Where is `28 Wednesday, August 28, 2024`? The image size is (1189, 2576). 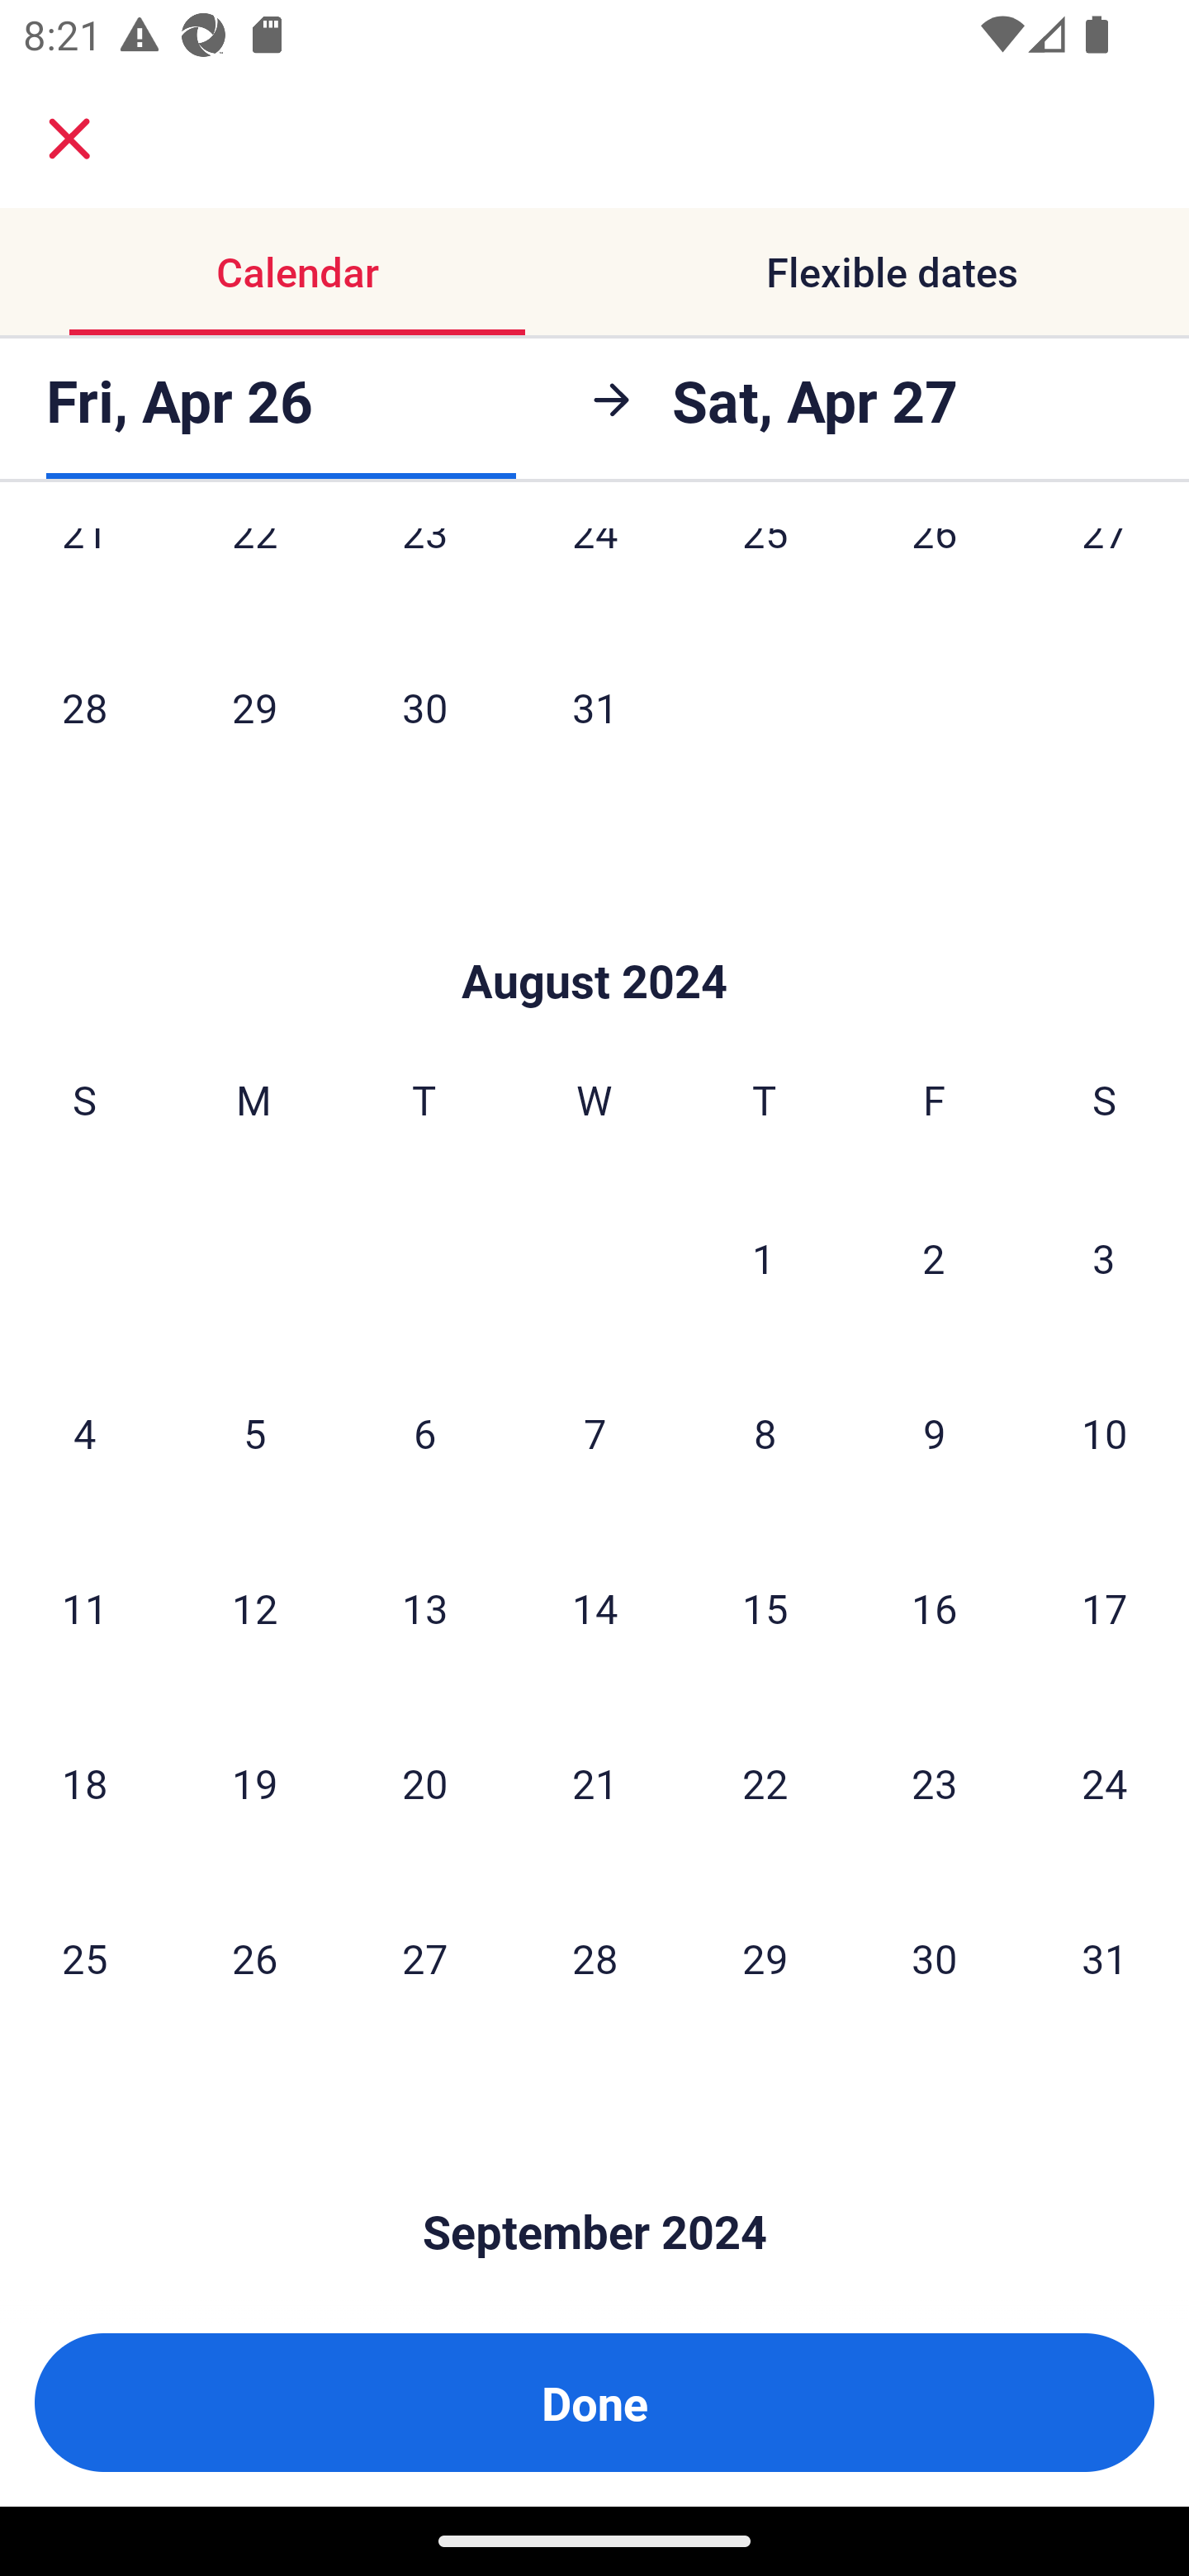
28 Wednesday, August 28, 2024 is located at coordinates (594, 1958).